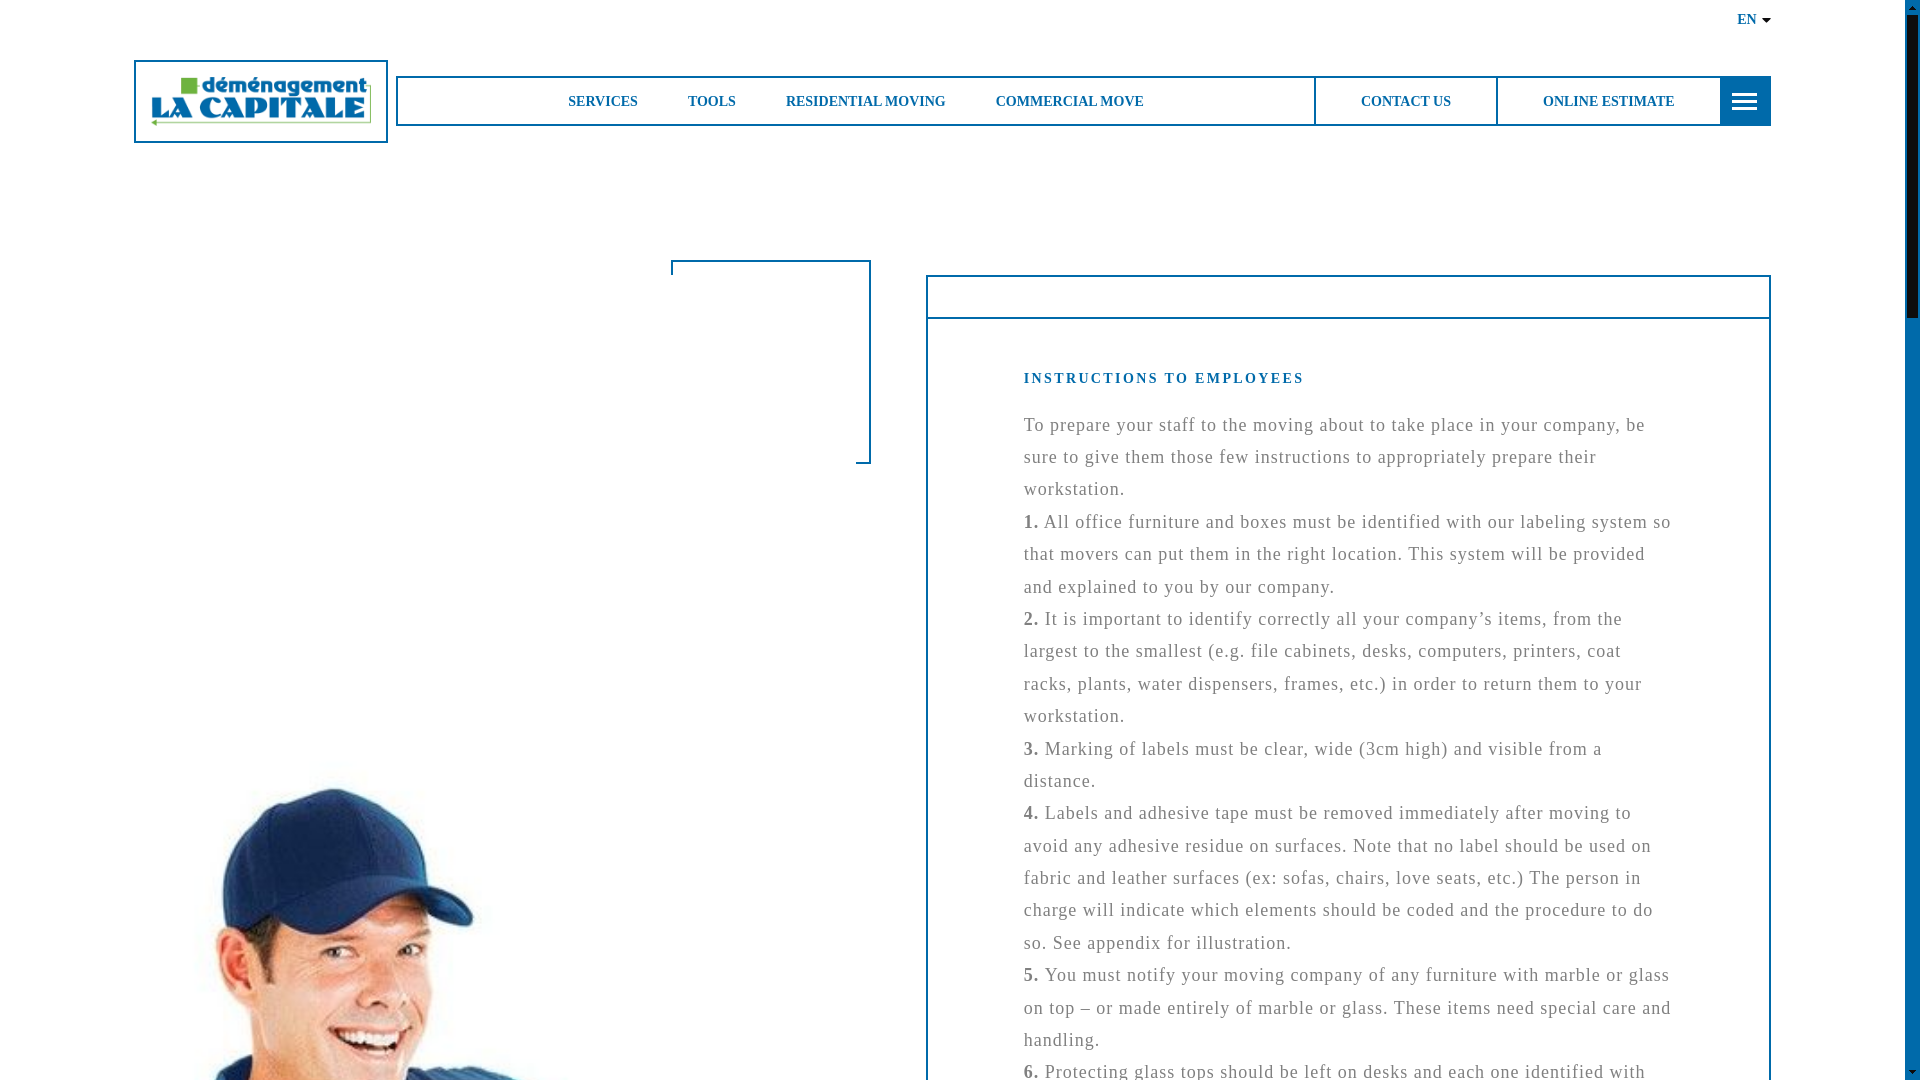 Image resolution: width=1920 pixels, height=1080 pixels. What do you see at coordinates (866, 100) in the screenshot?
I see `RESIDENTIAL MOVING` at bounding box center [866, 100].